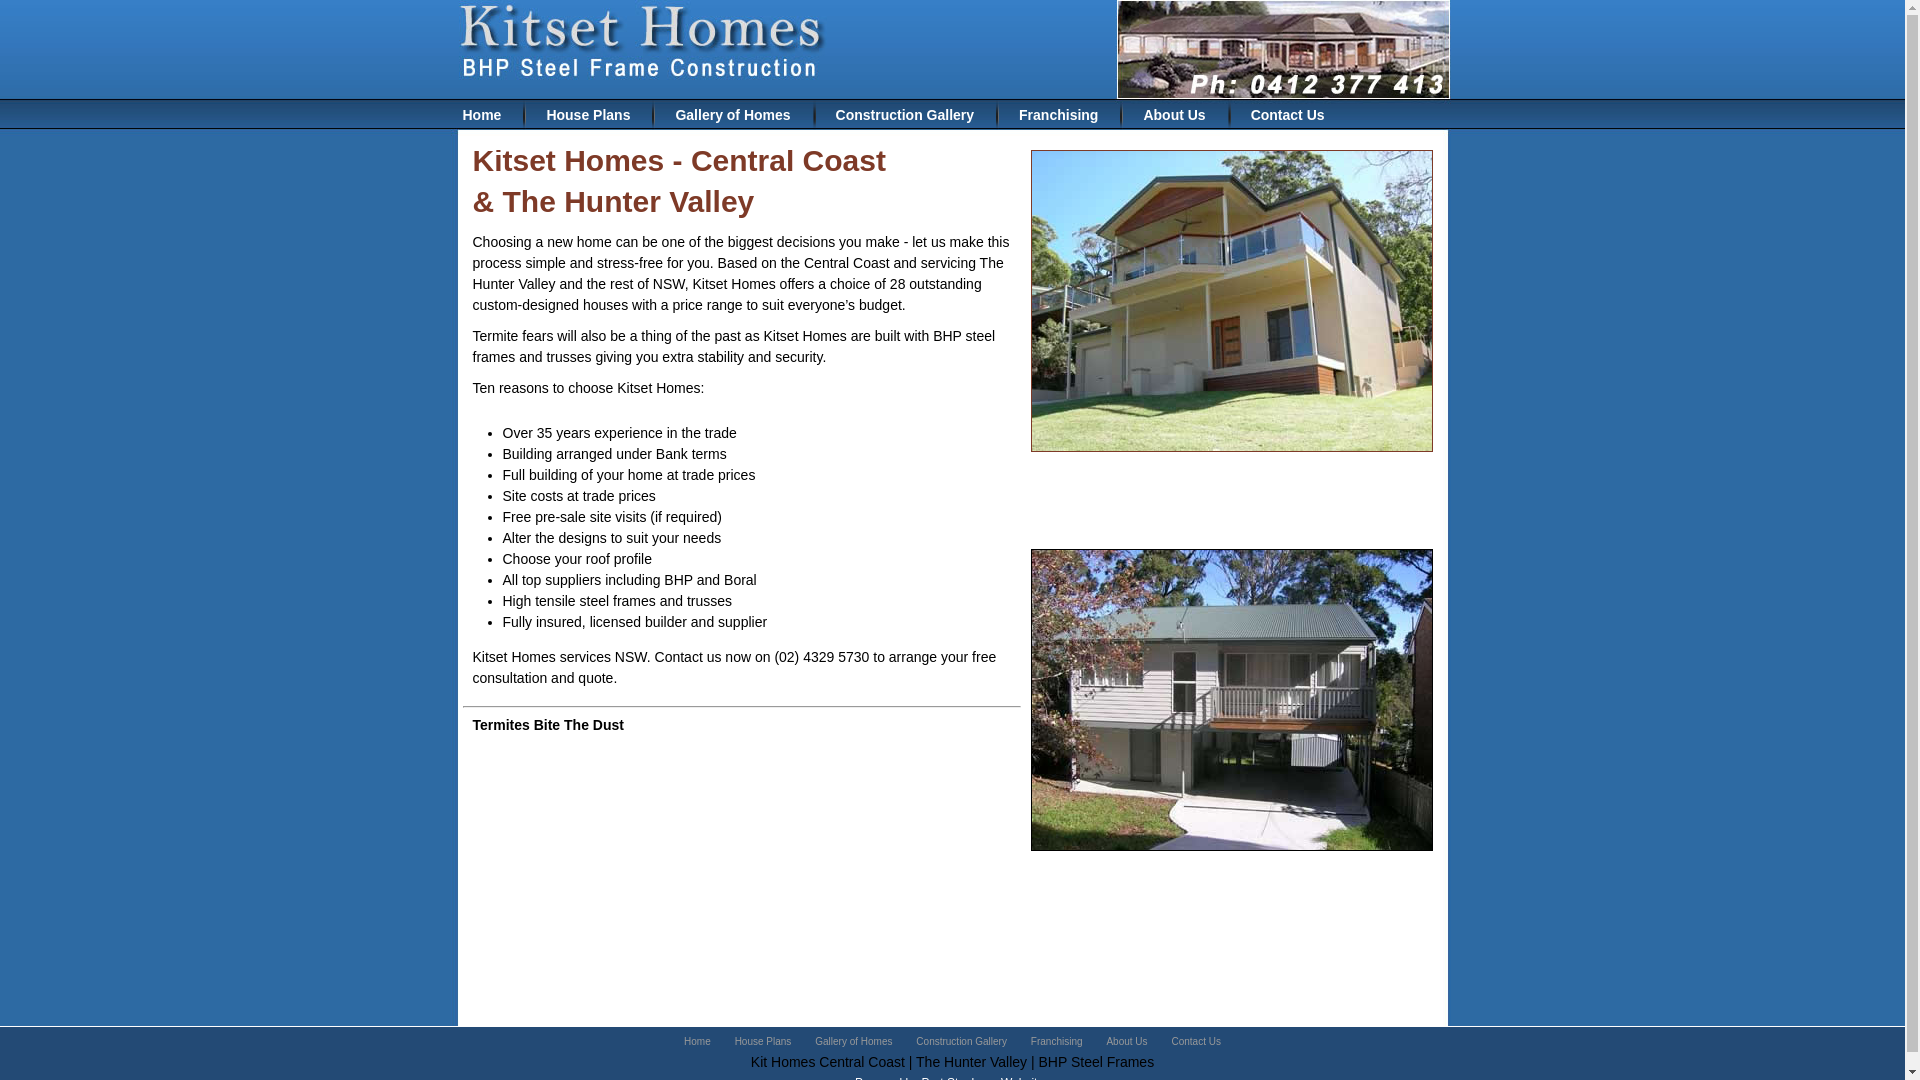  What do you see at coordinates (854, 1042) in the screenshot?
I see `Gallery of Homes` at bounding box center [854, 1042].